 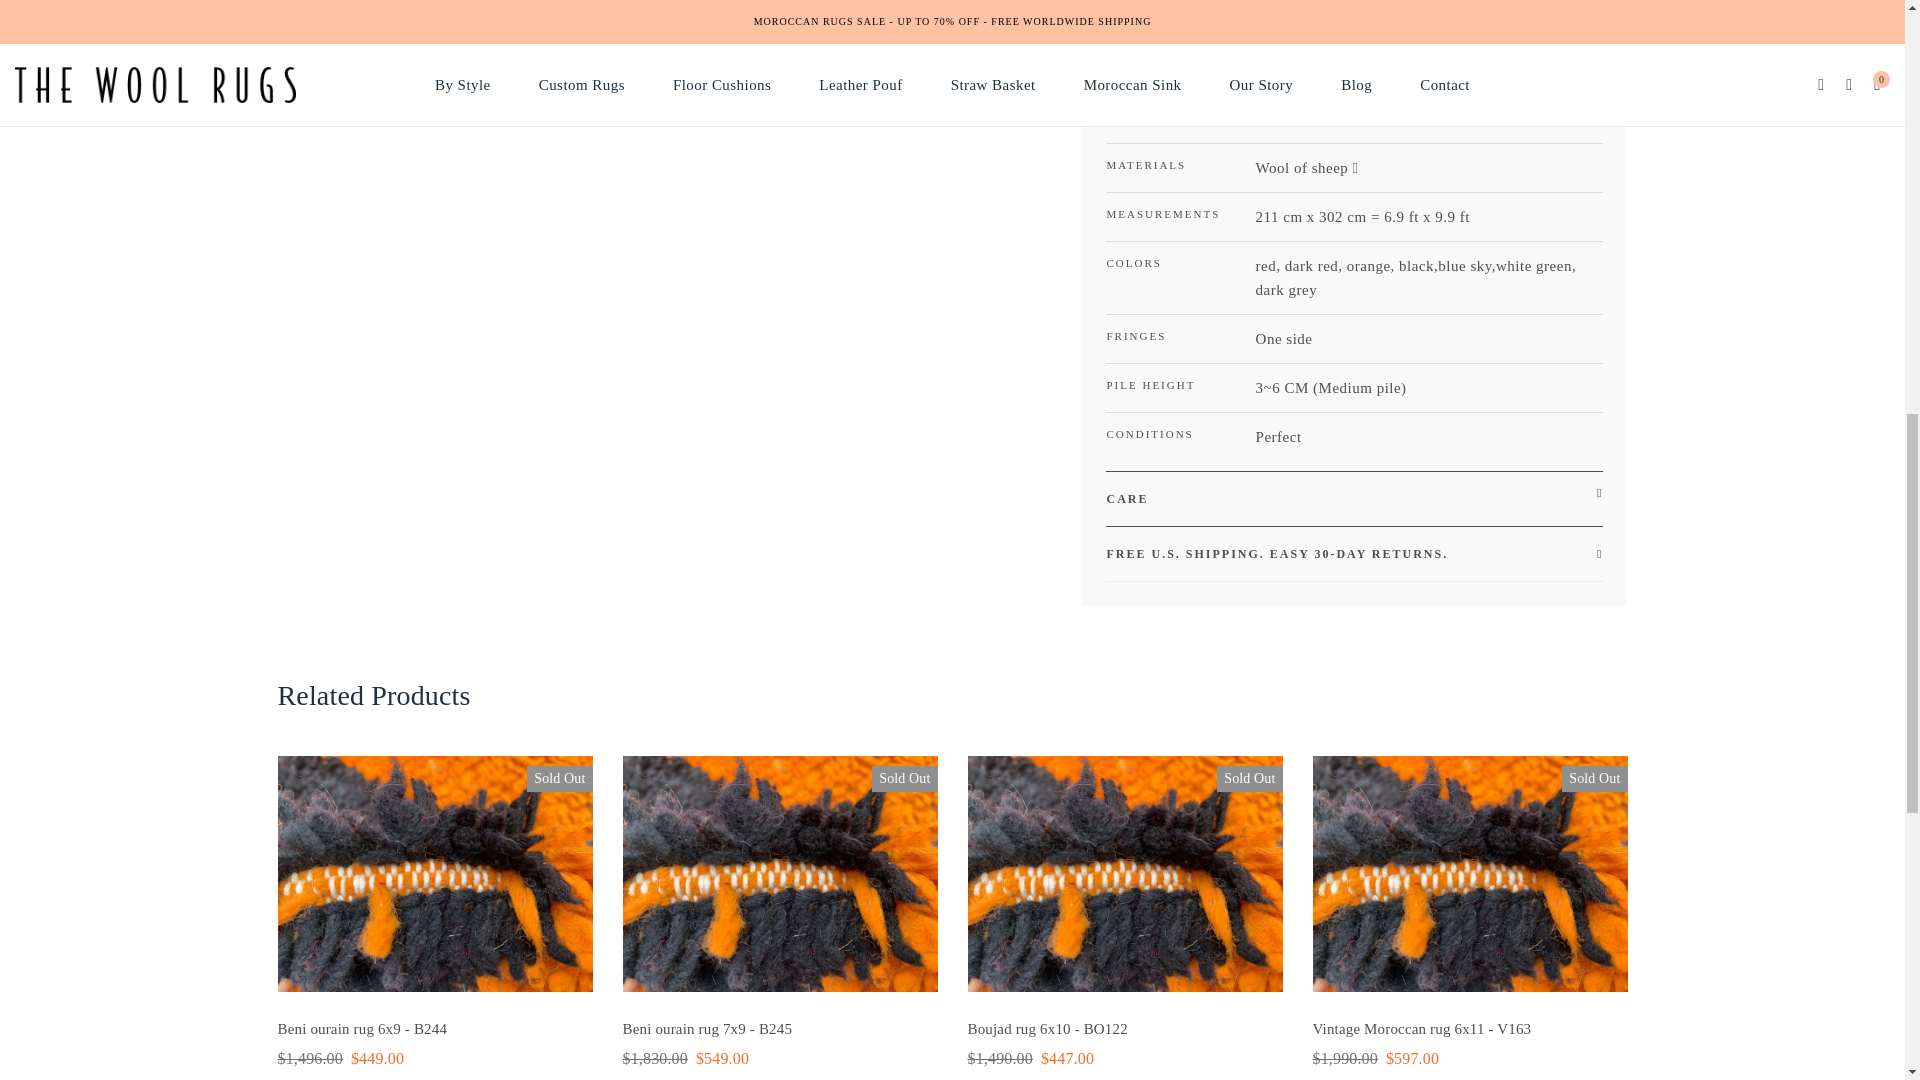 What do you see at coordinates (1420, 1028) in the screenshot?
I see `Vintage Moroccan rug 6x11 - V163` at bounding box center [1420, 1028].